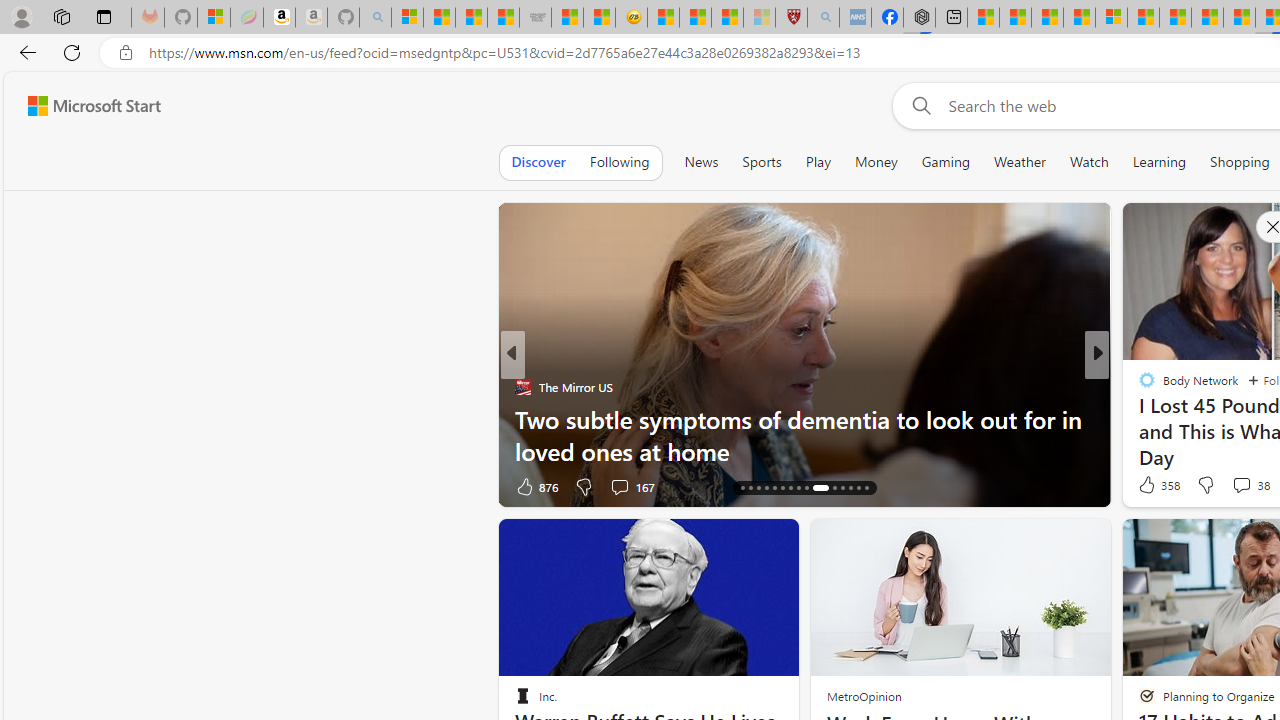  I want to click on 67 Like, so click(1149, 486).